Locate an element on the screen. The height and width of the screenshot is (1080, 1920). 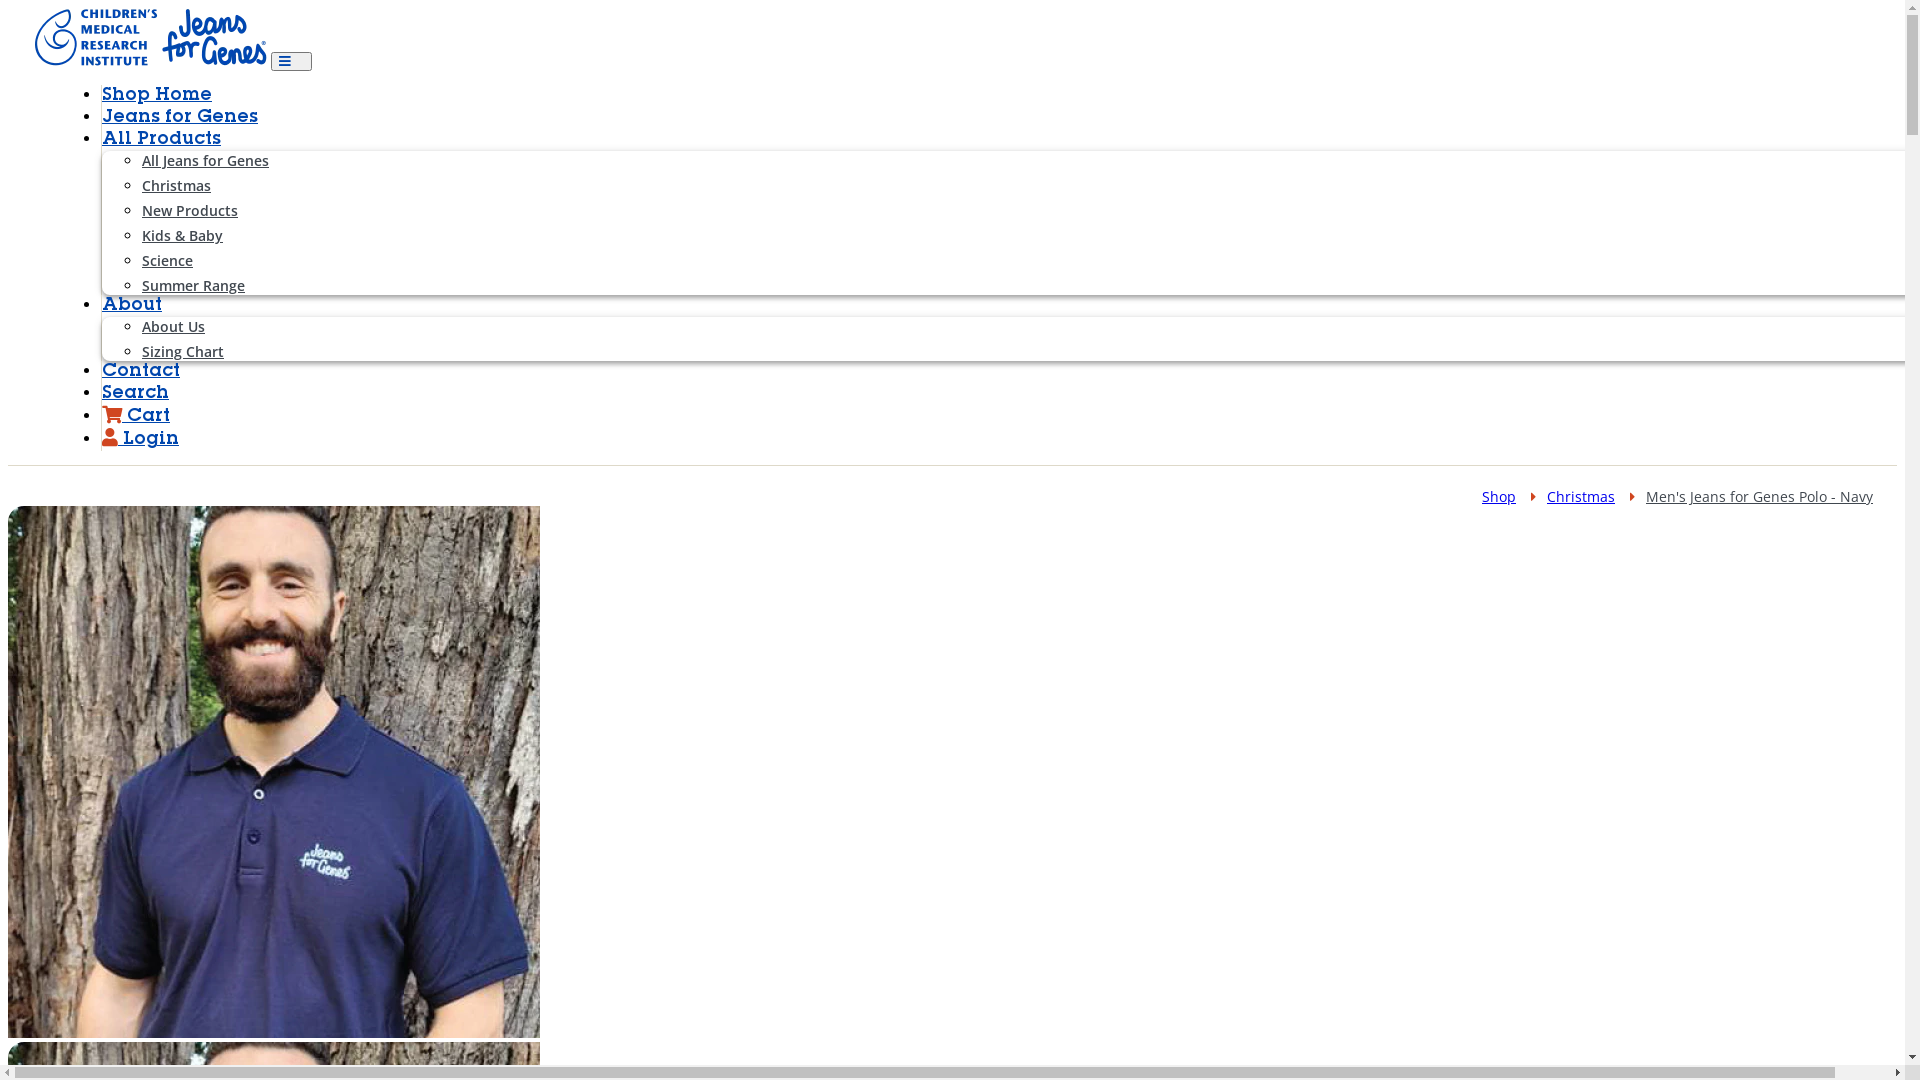
Men's Jeans for Genes Polo - Navy is located at coordinates (1760, 496).